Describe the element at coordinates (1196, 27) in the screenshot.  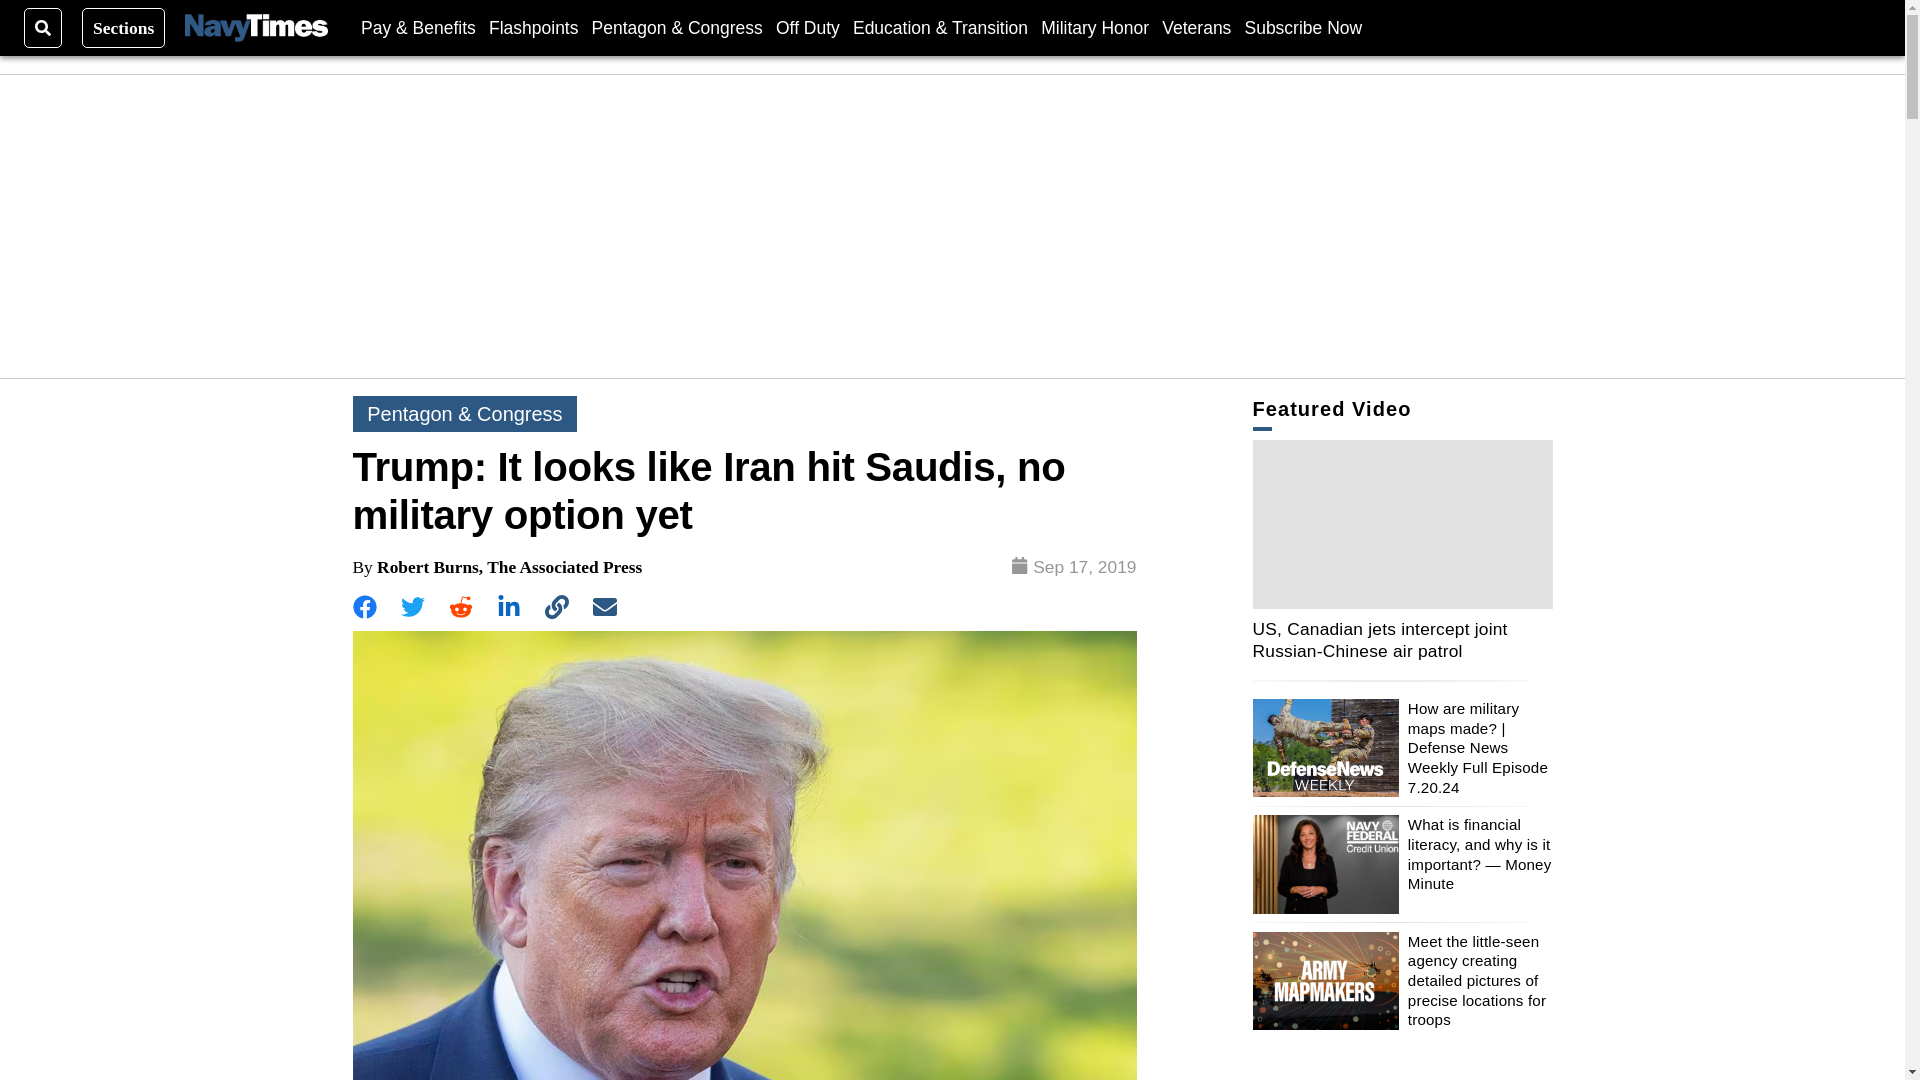
I see `Veterans` at that location.